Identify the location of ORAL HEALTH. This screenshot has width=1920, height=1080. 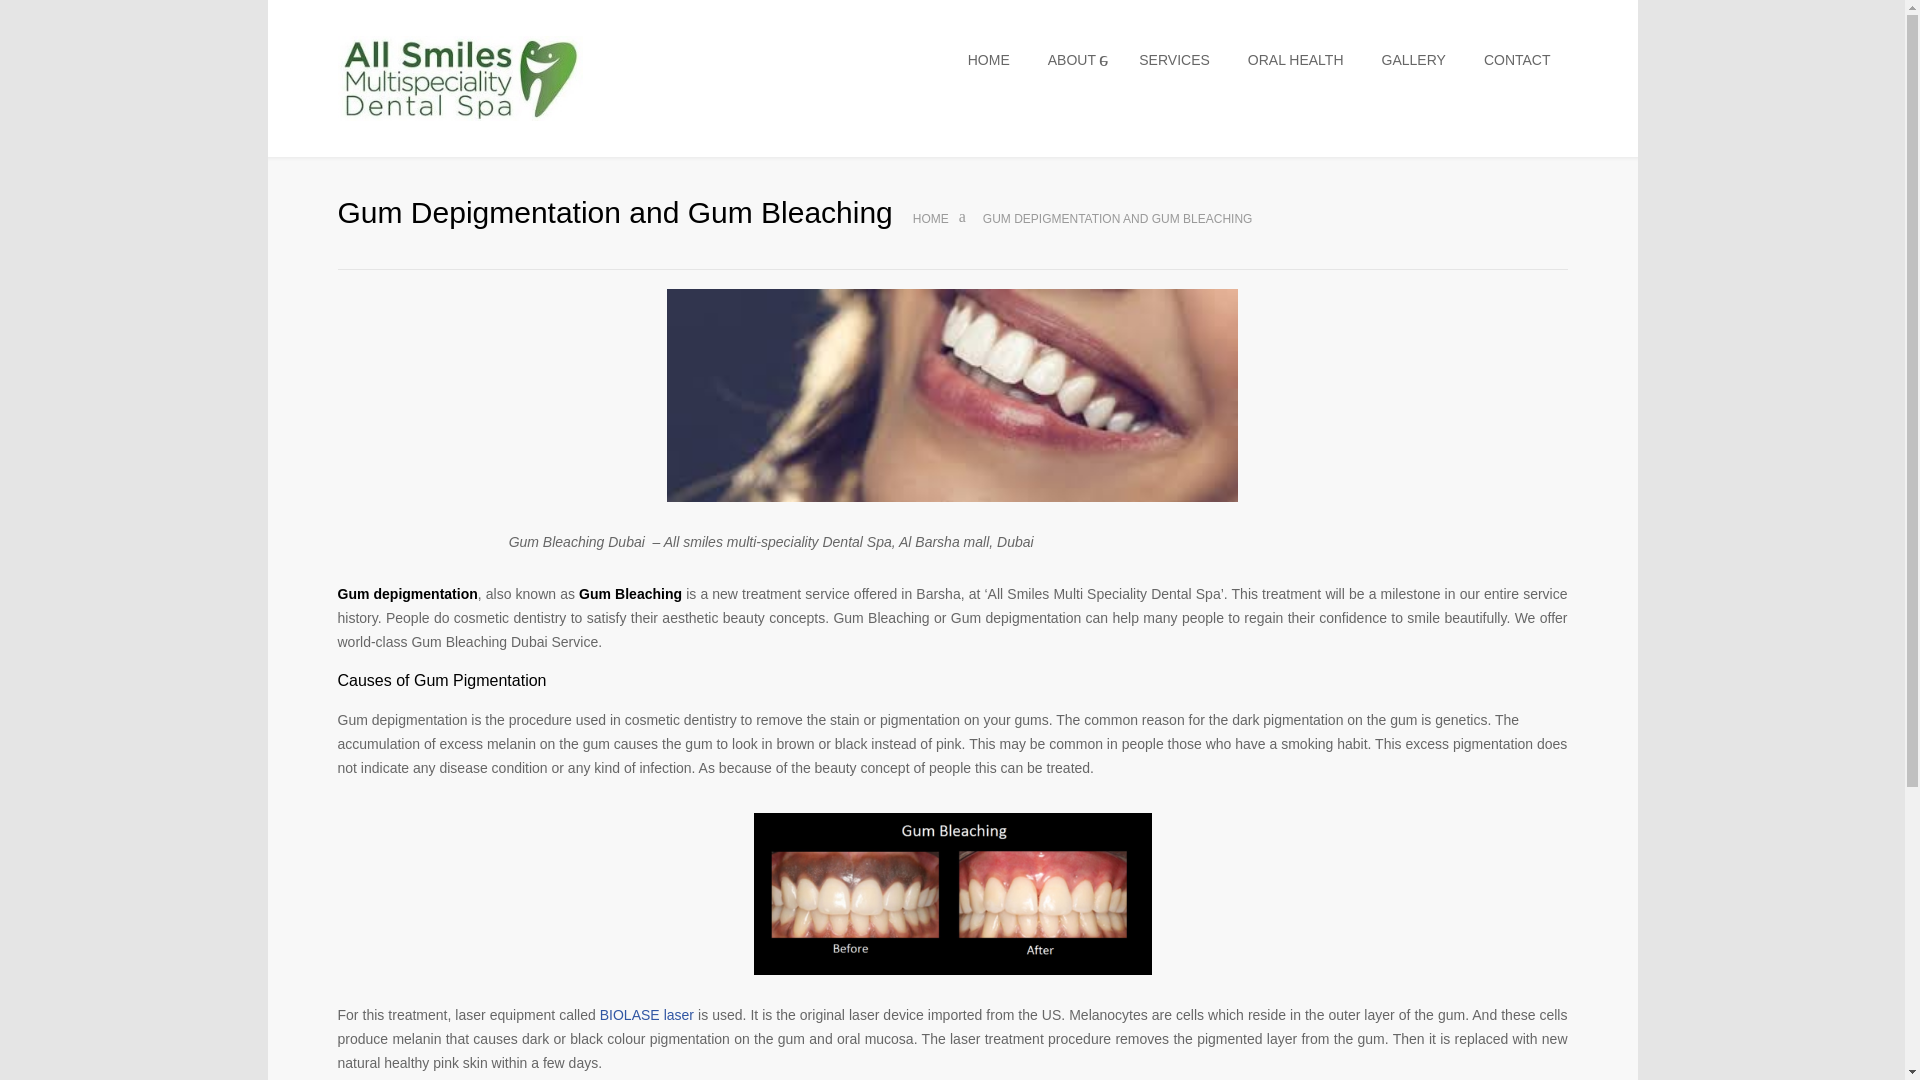
(1296, 60).